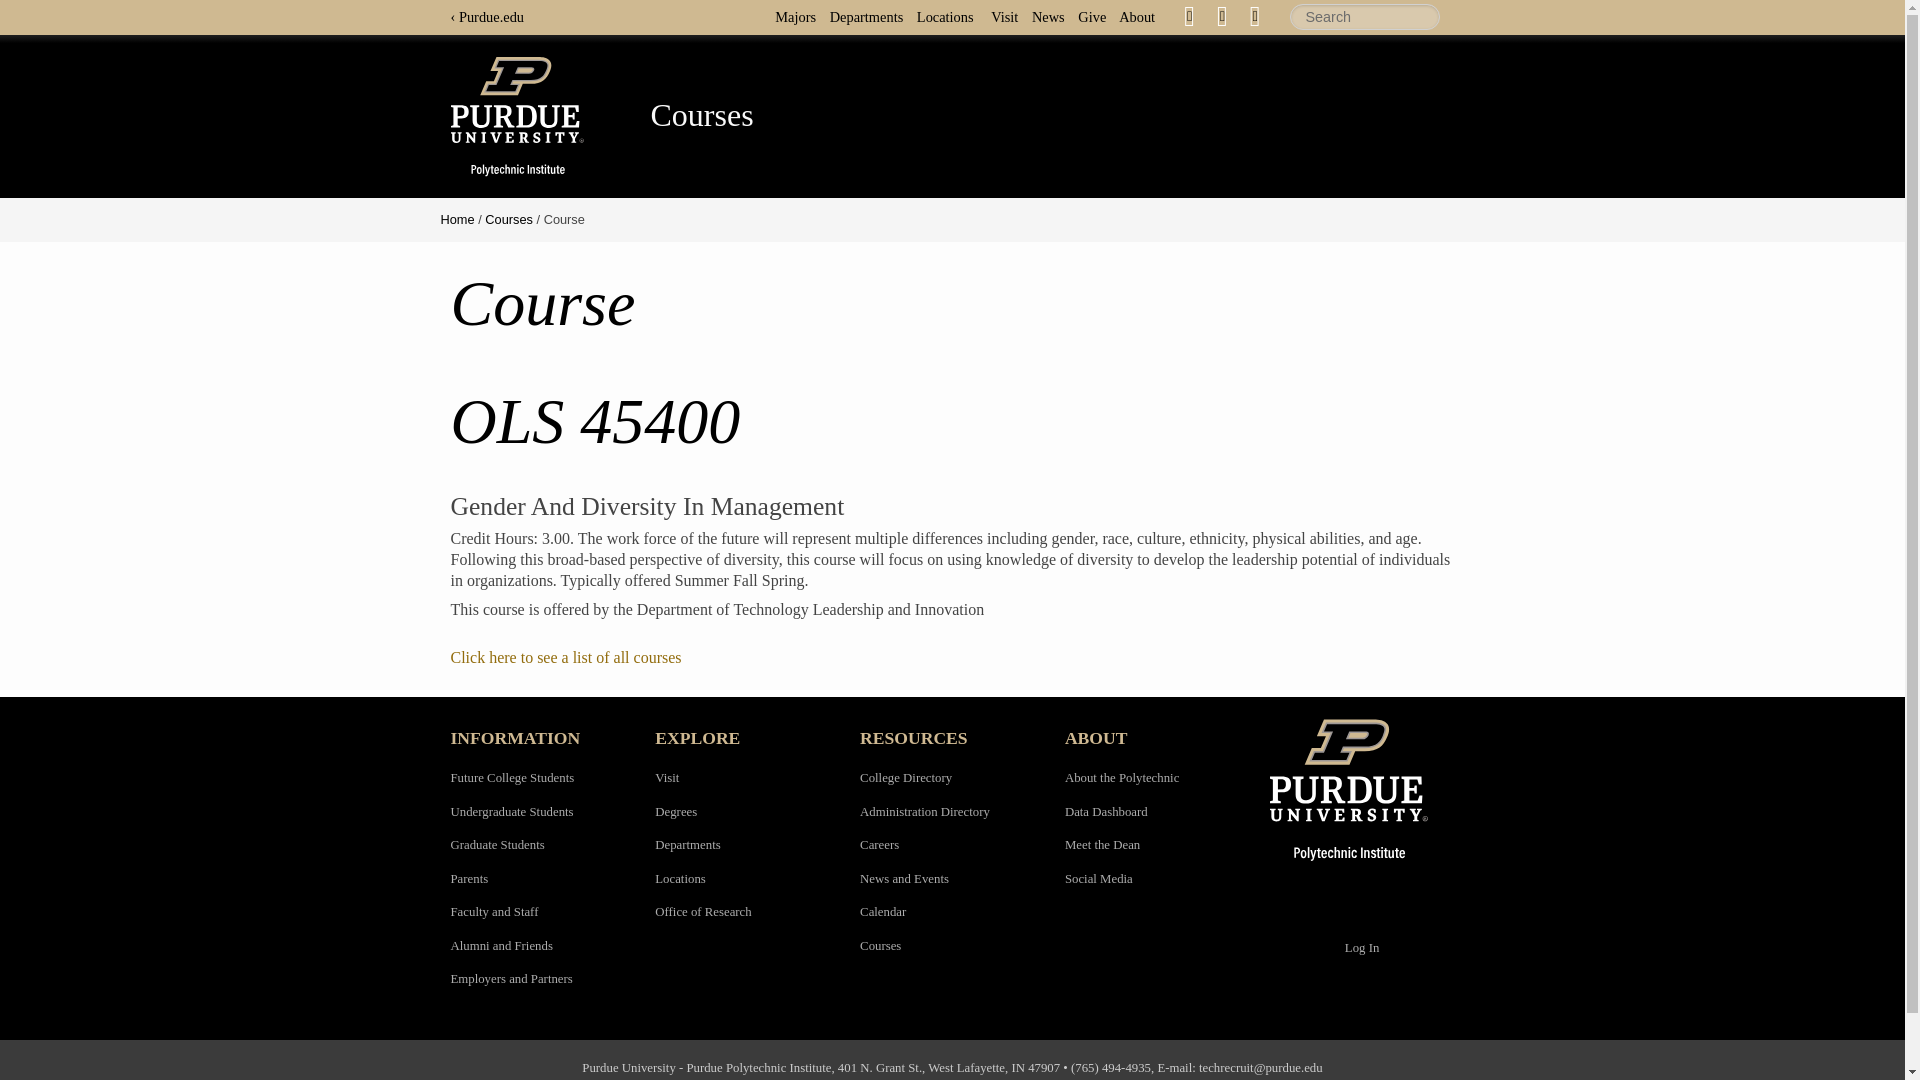 The height and width of the screenshot is (1080, 1920). What do you see at coordinates (1254, 14) in the screenshot?
I see `Link to instagram` at bounding box center [1254, 14].